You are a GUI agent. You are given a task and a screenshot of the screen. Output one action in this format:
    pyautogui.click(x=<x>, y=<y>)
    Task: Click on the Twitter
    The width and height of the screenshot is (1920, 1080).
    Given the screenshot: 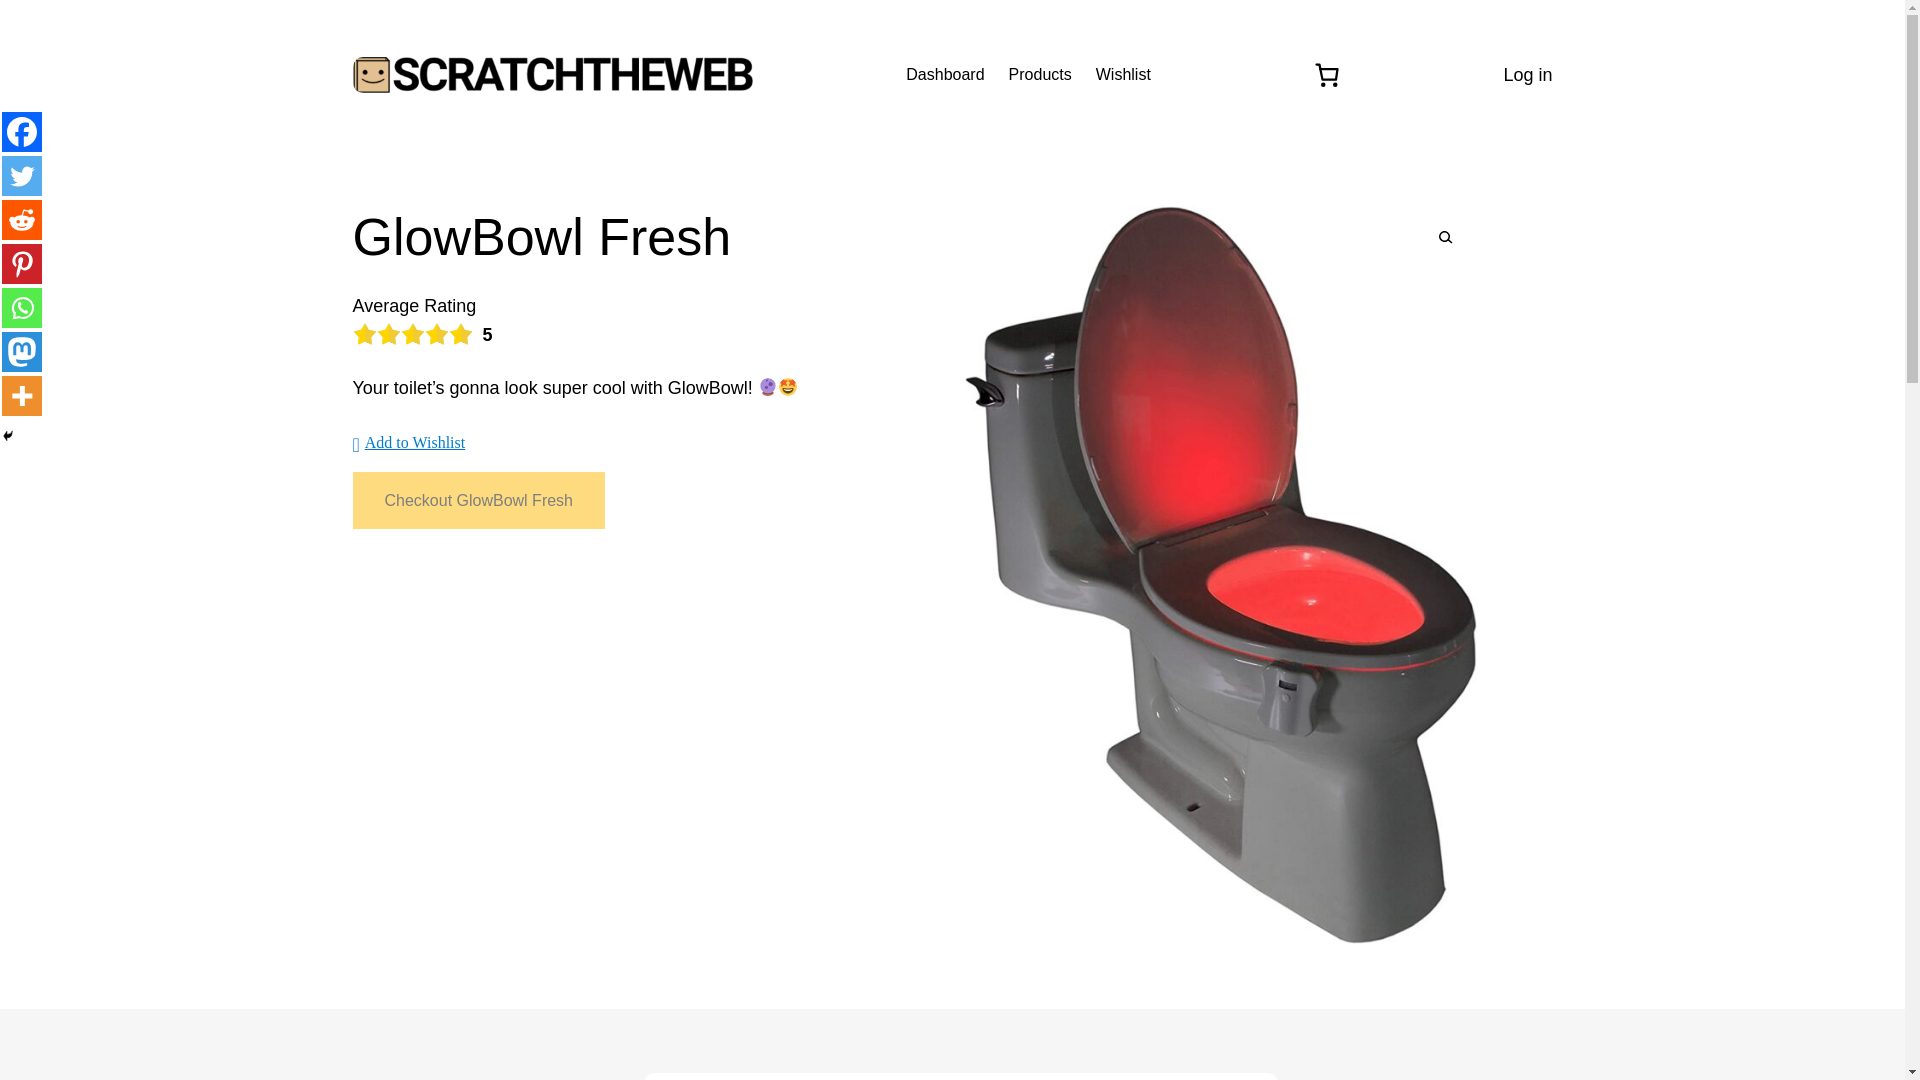 What is the action you would take?
    pyautogui.click(x=22, y=175)
    